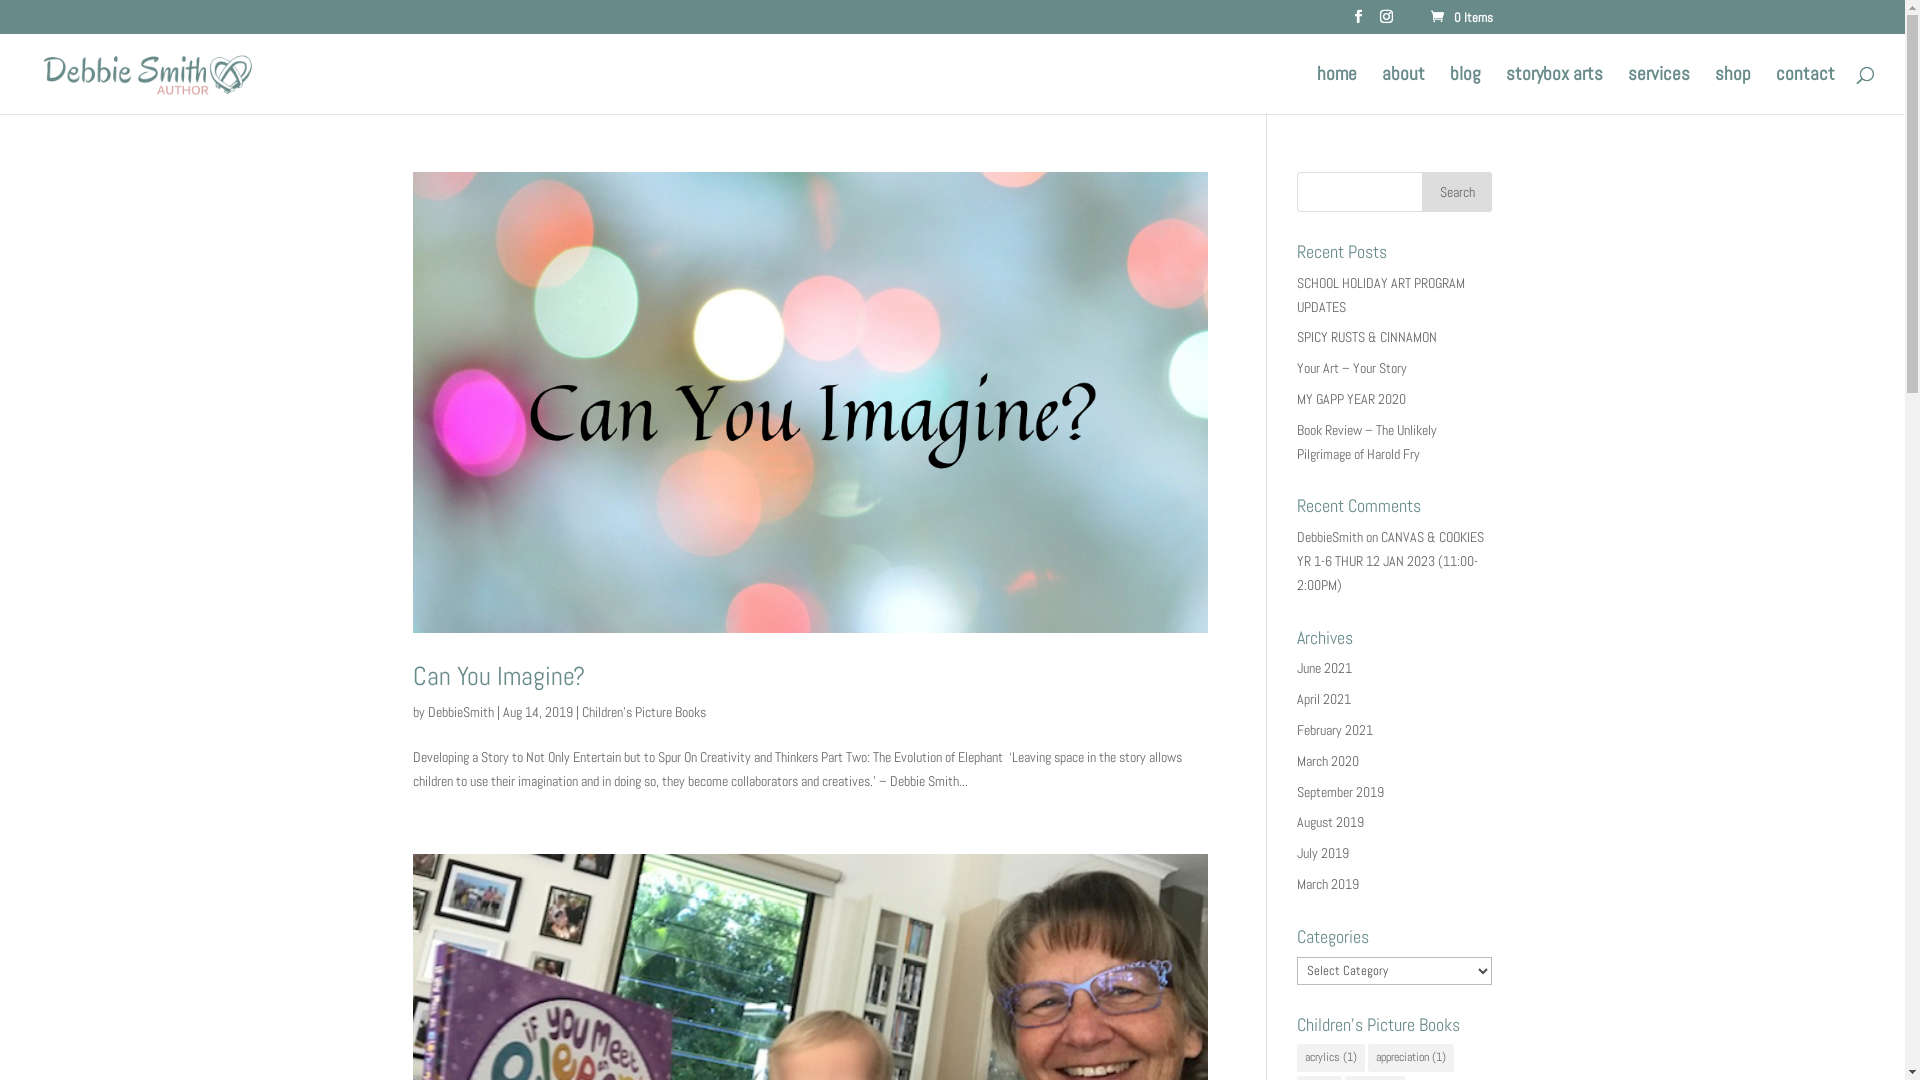 The height and width of the screenshot is (1080, 1920). I want to click on August 2019, so click(1330, 822).